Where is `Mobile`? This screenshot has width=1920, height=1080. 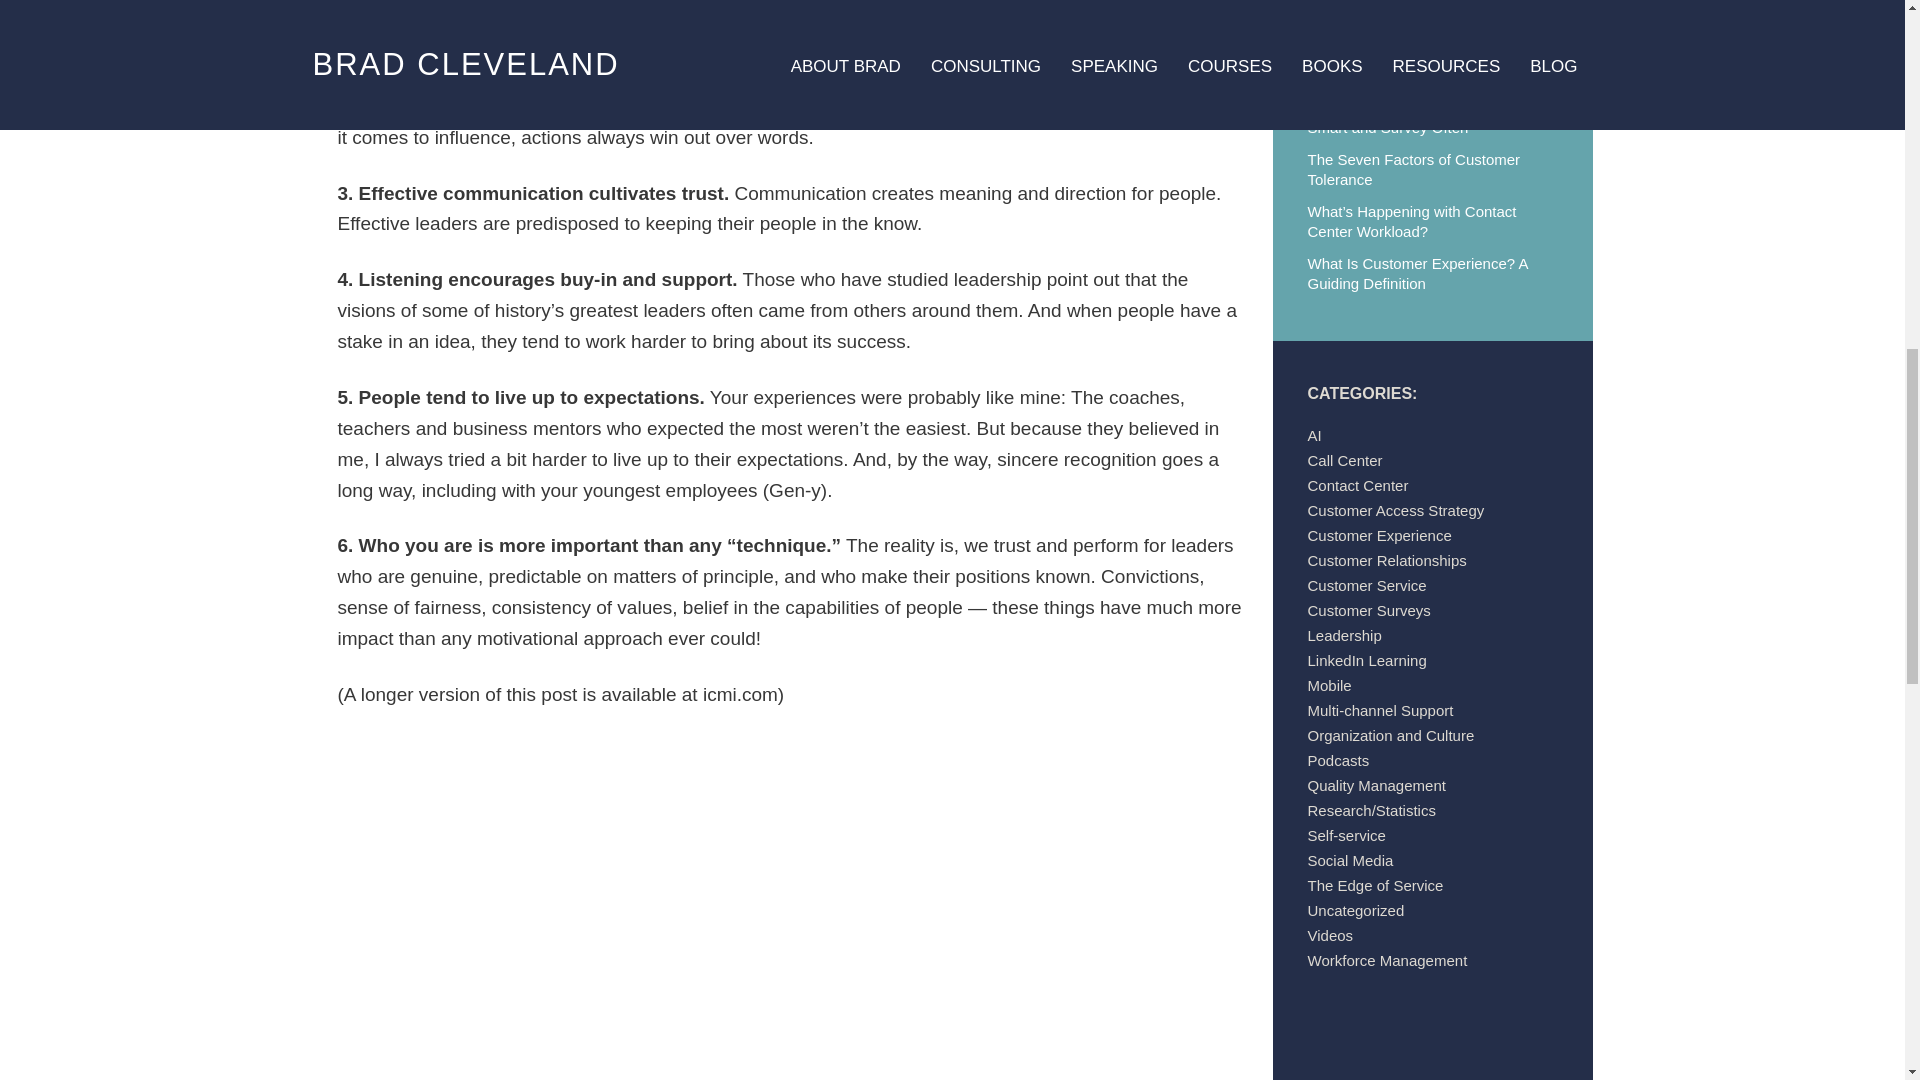
Mobile is located at coordinates (1329, 686).